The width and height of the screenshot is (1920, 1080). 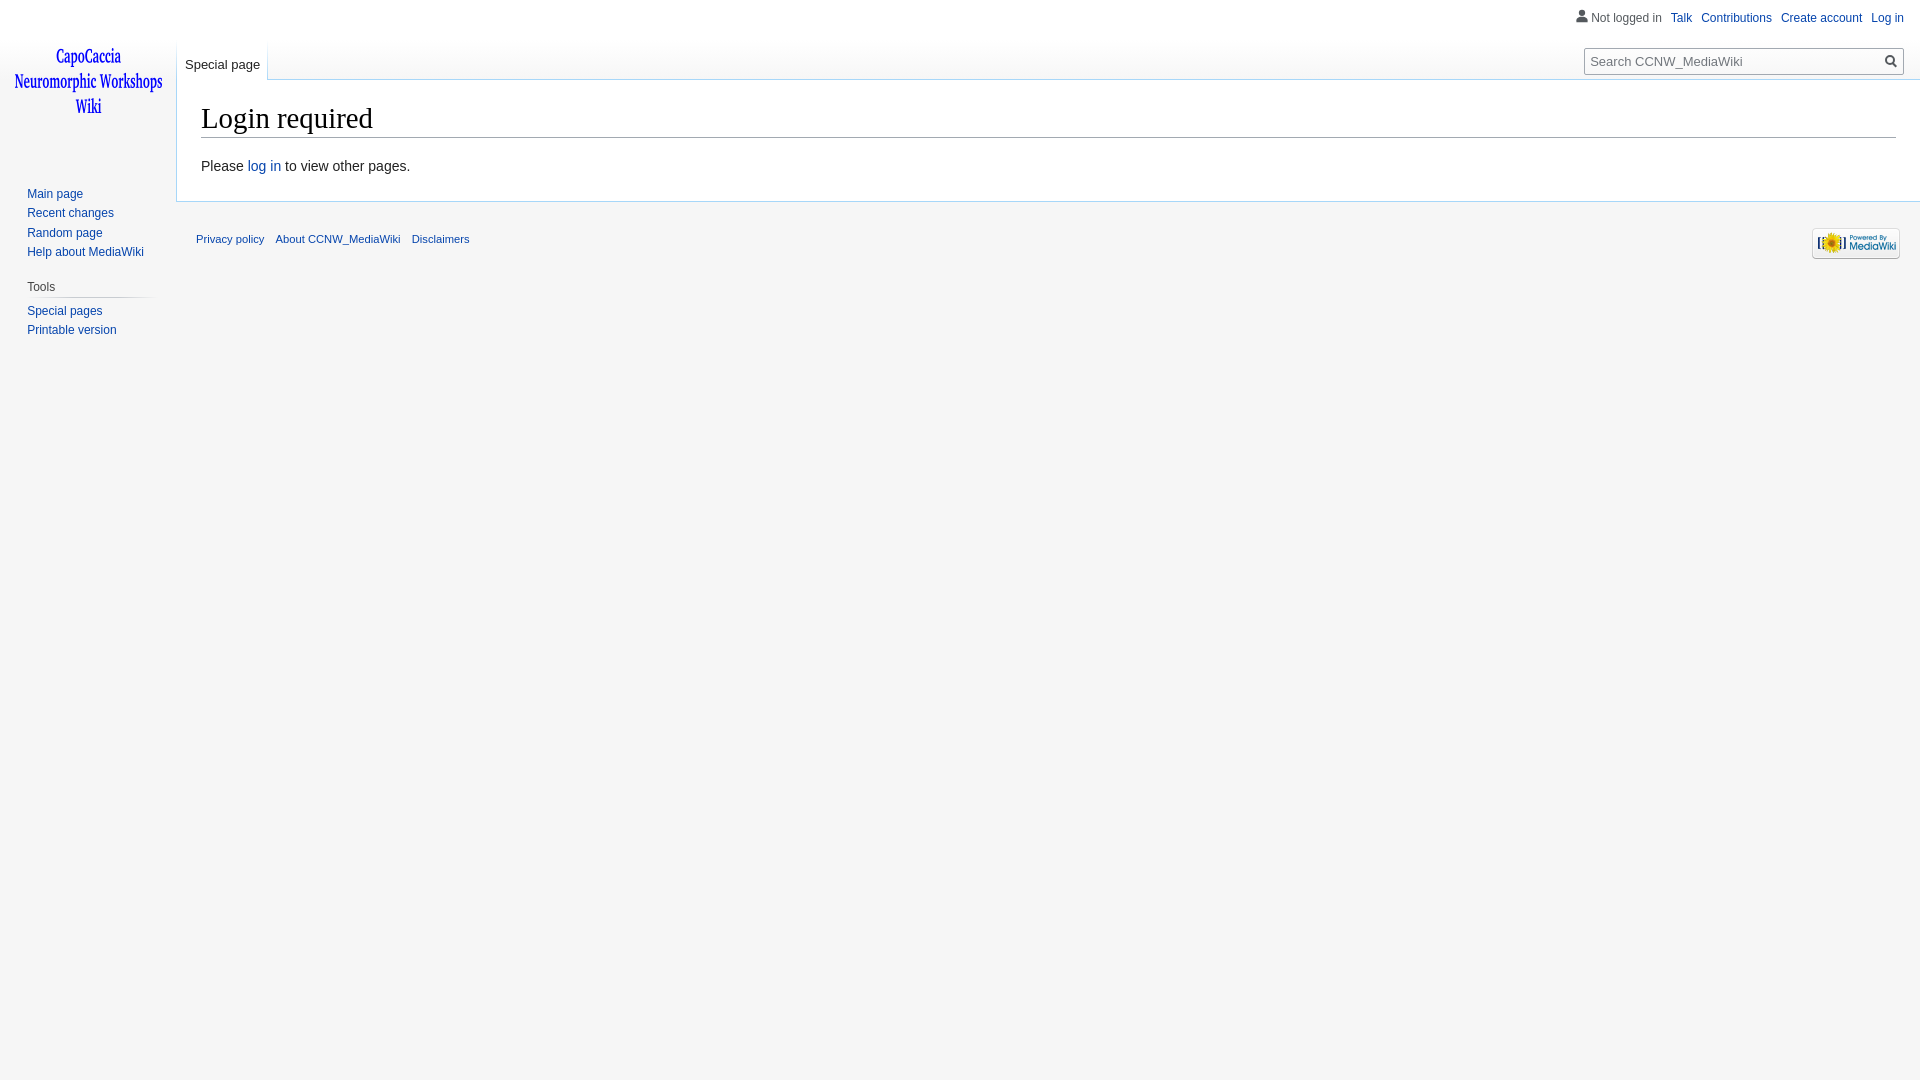 What do you see at coordinates (230, 239) in the screenshot?
I see `Privacy policy` at bounding box center [230, 239].